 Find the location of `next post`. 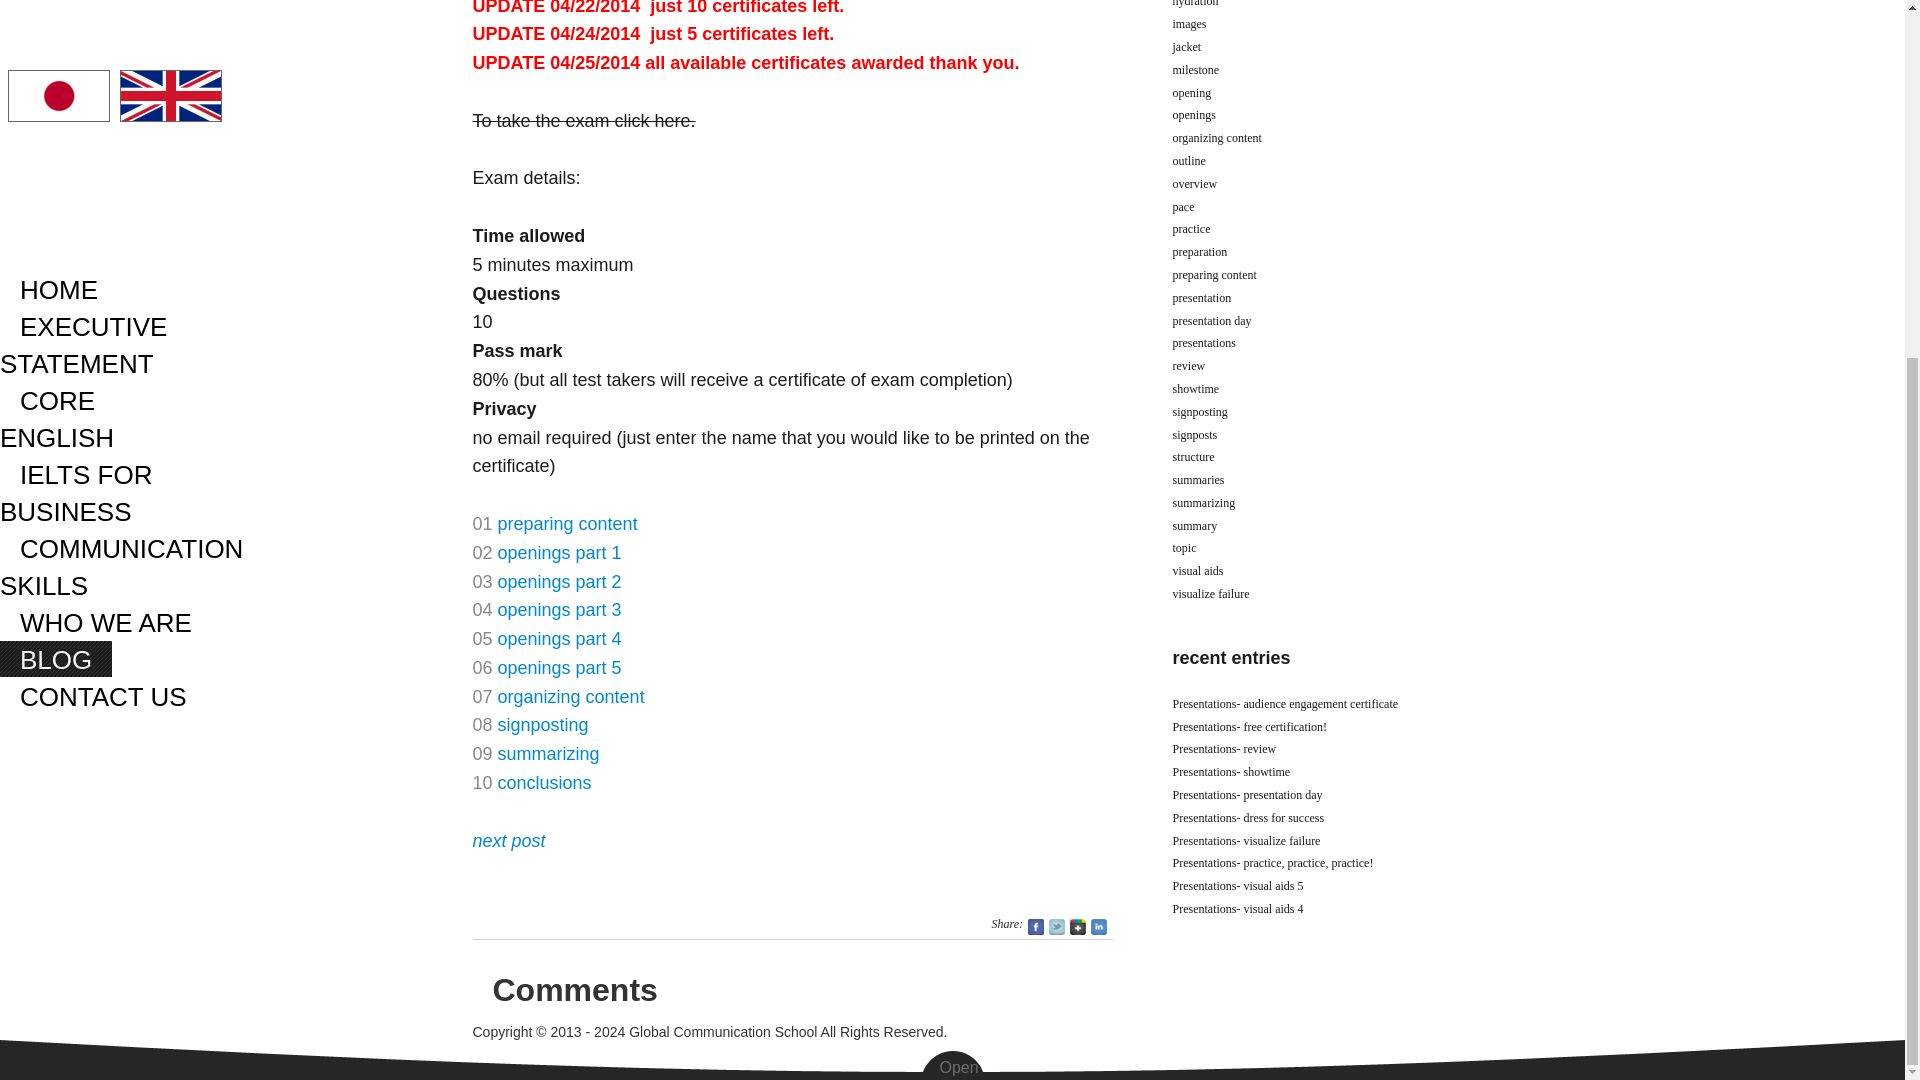

next post is located at coordinates (508, 840).